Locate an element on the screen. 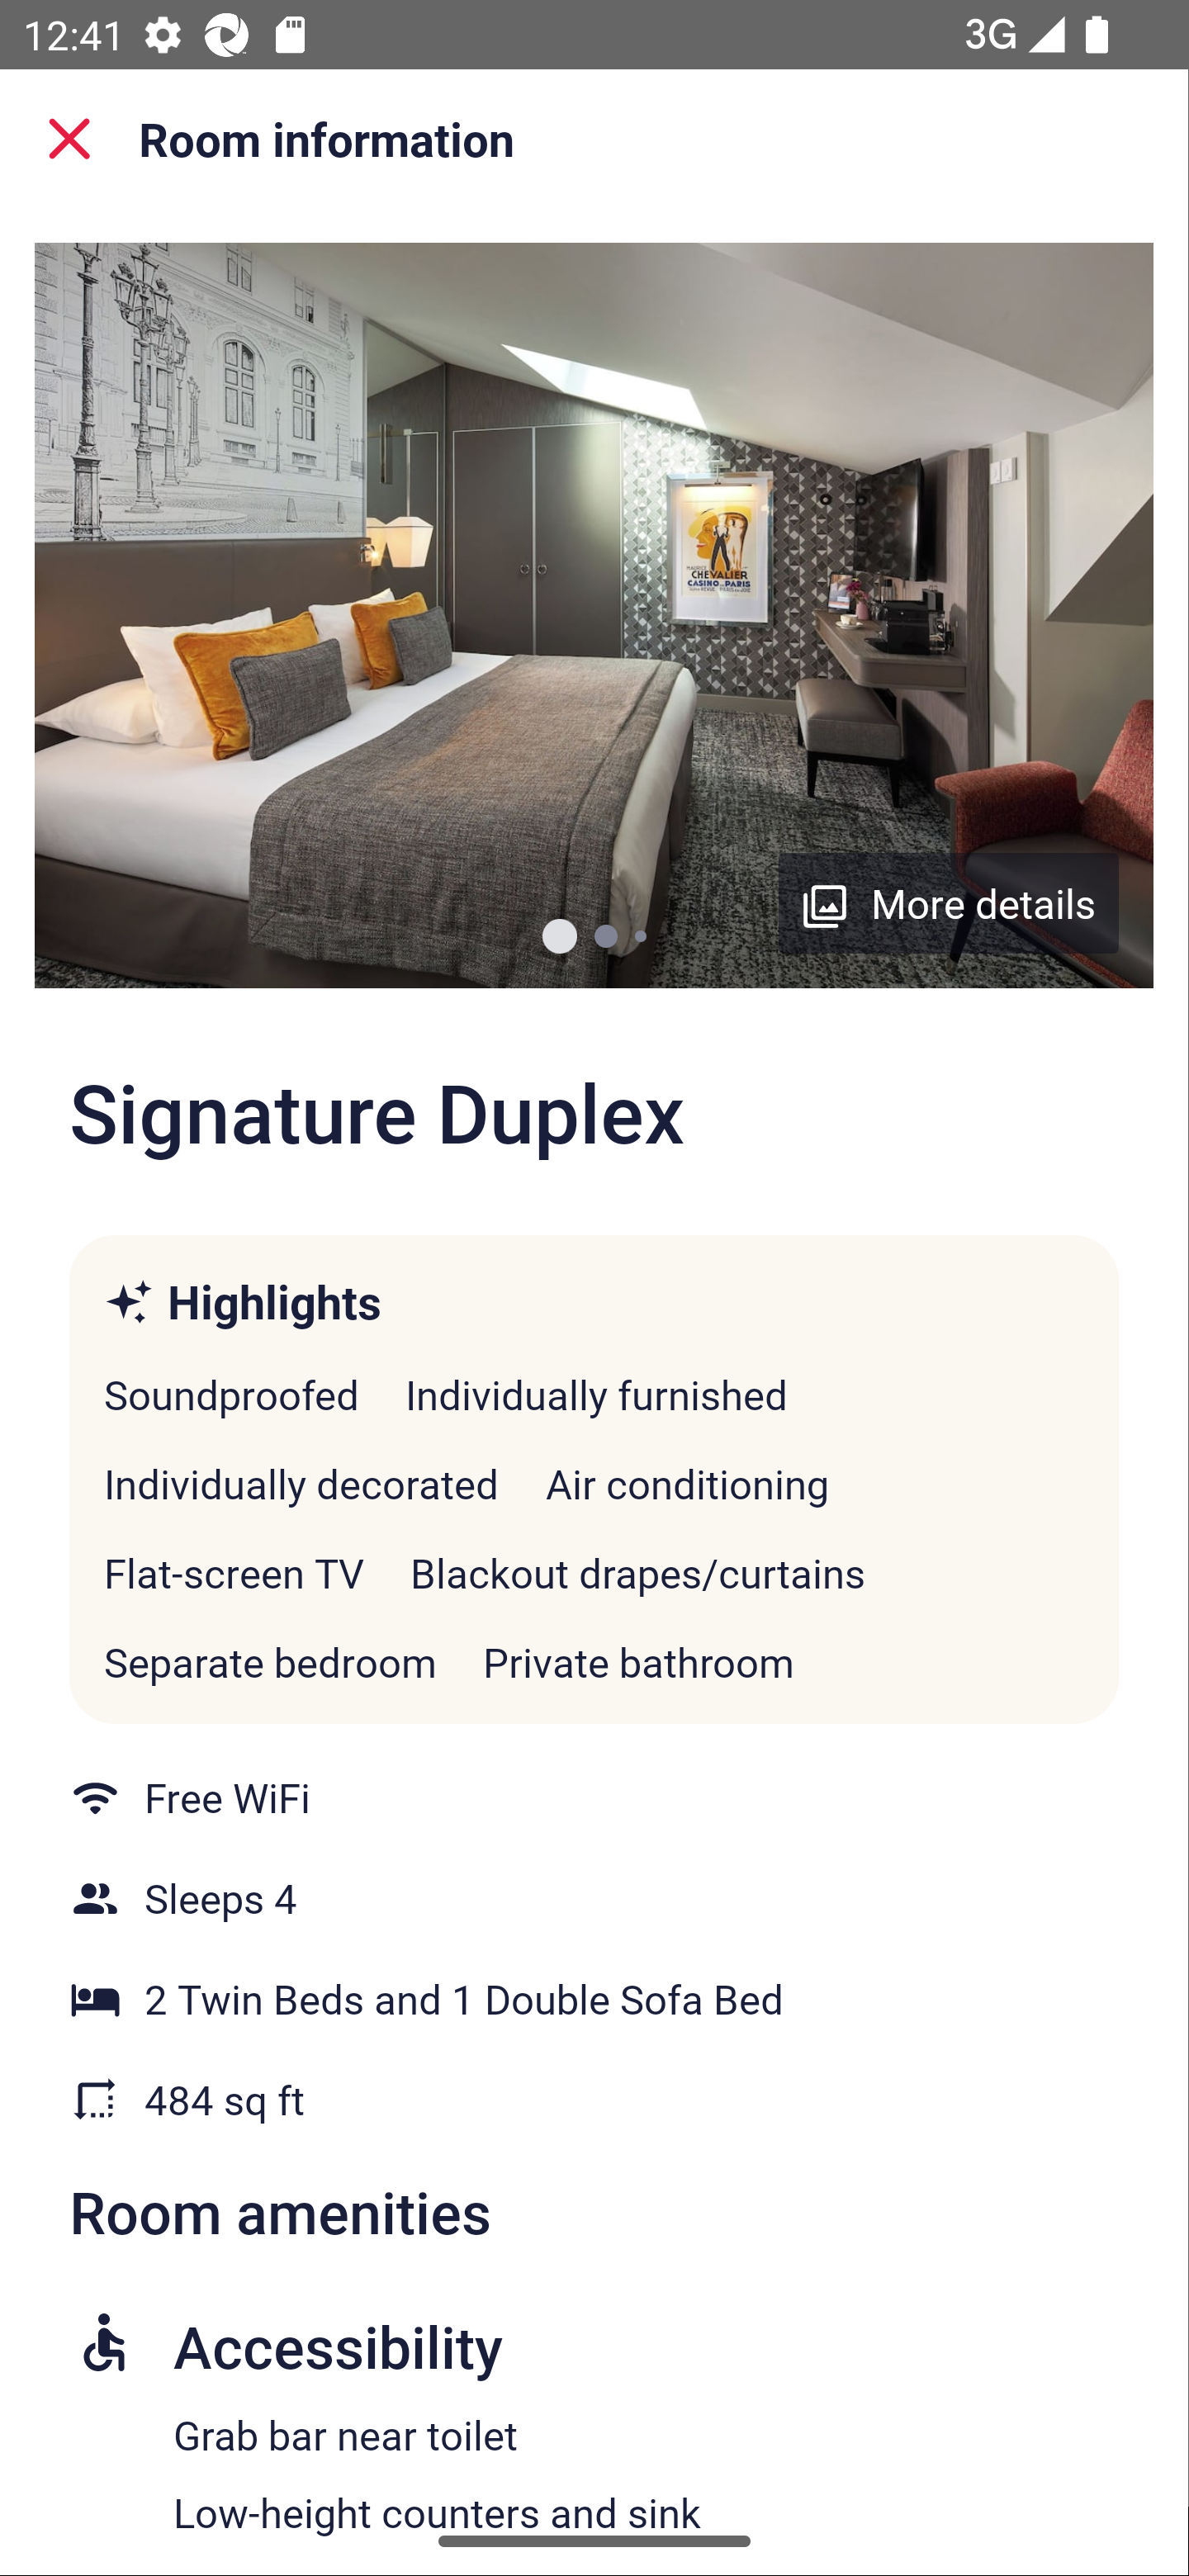  Close is located at coordinates (69, 139).